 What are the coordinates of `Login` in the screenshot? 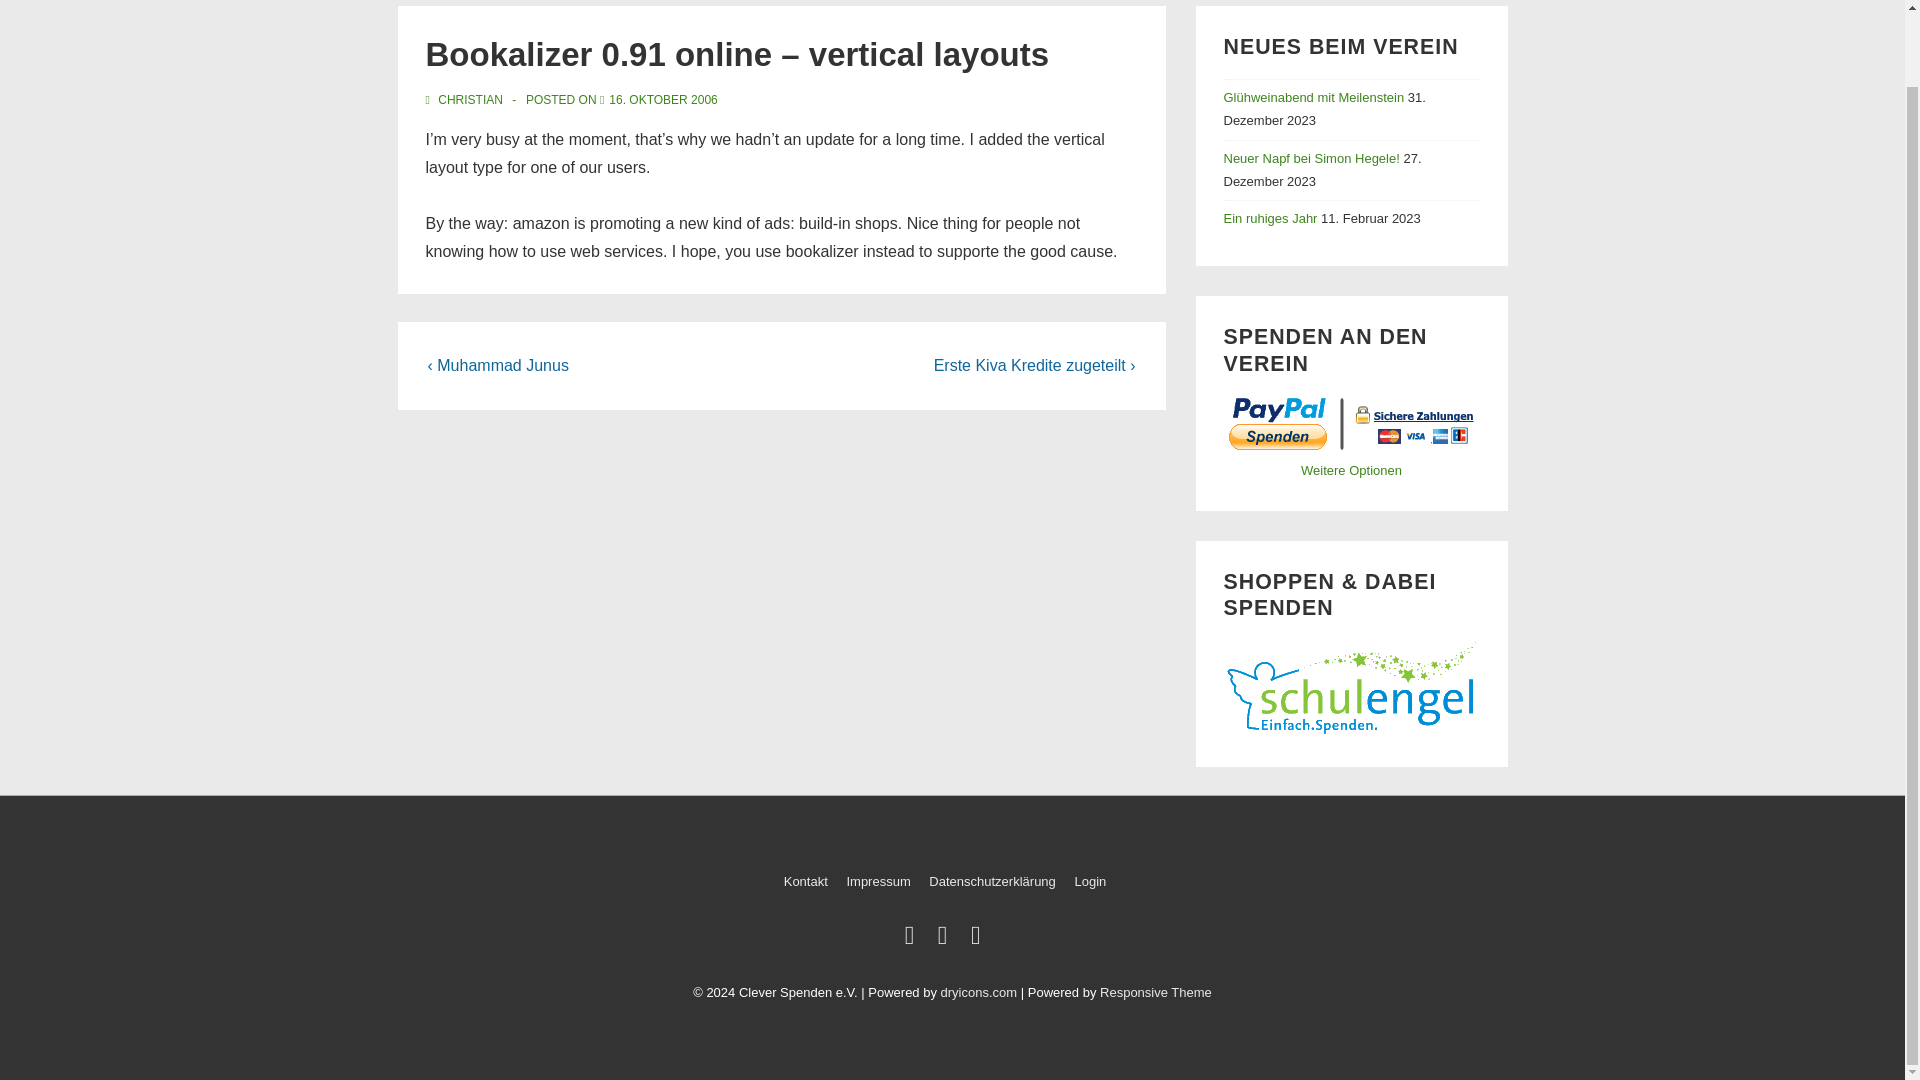 It's located at (1089, 880).